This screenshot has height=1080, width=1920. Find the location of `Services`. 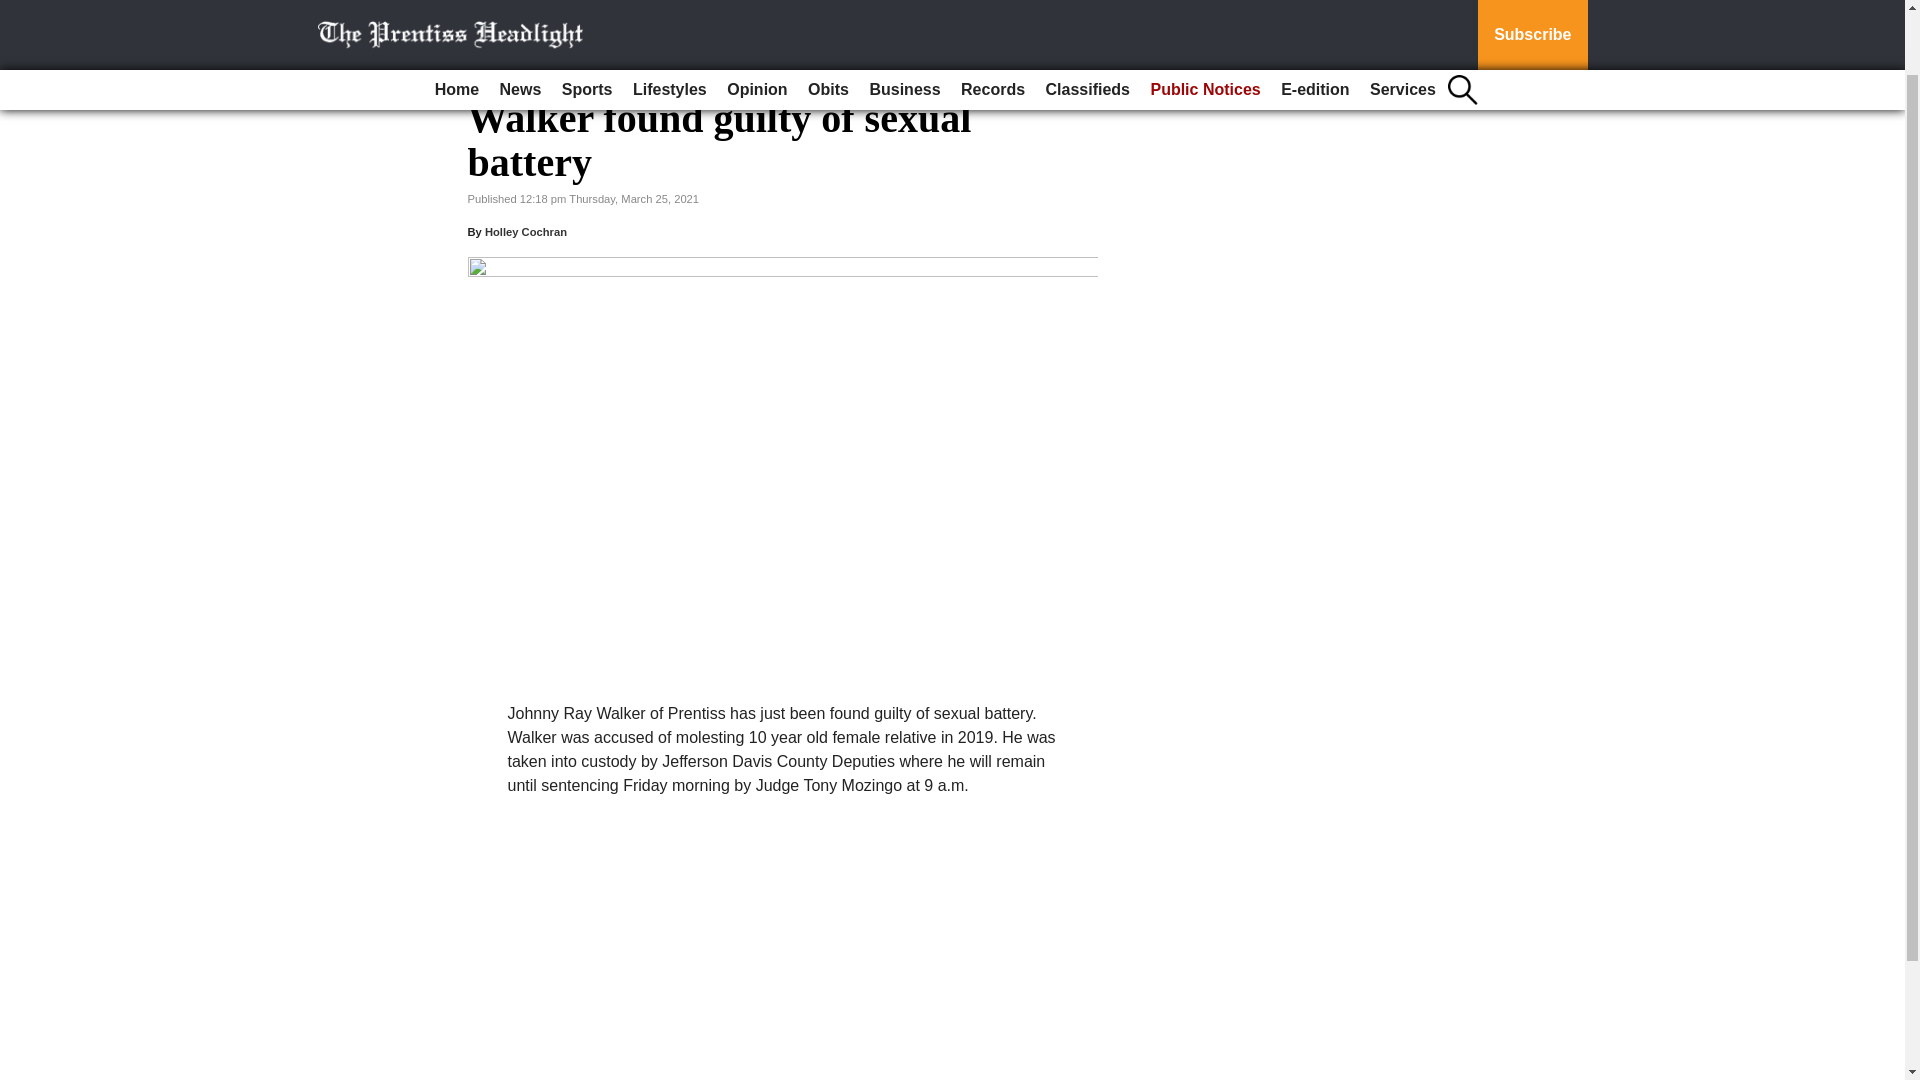

Services is located at coordinates (1402, 18).